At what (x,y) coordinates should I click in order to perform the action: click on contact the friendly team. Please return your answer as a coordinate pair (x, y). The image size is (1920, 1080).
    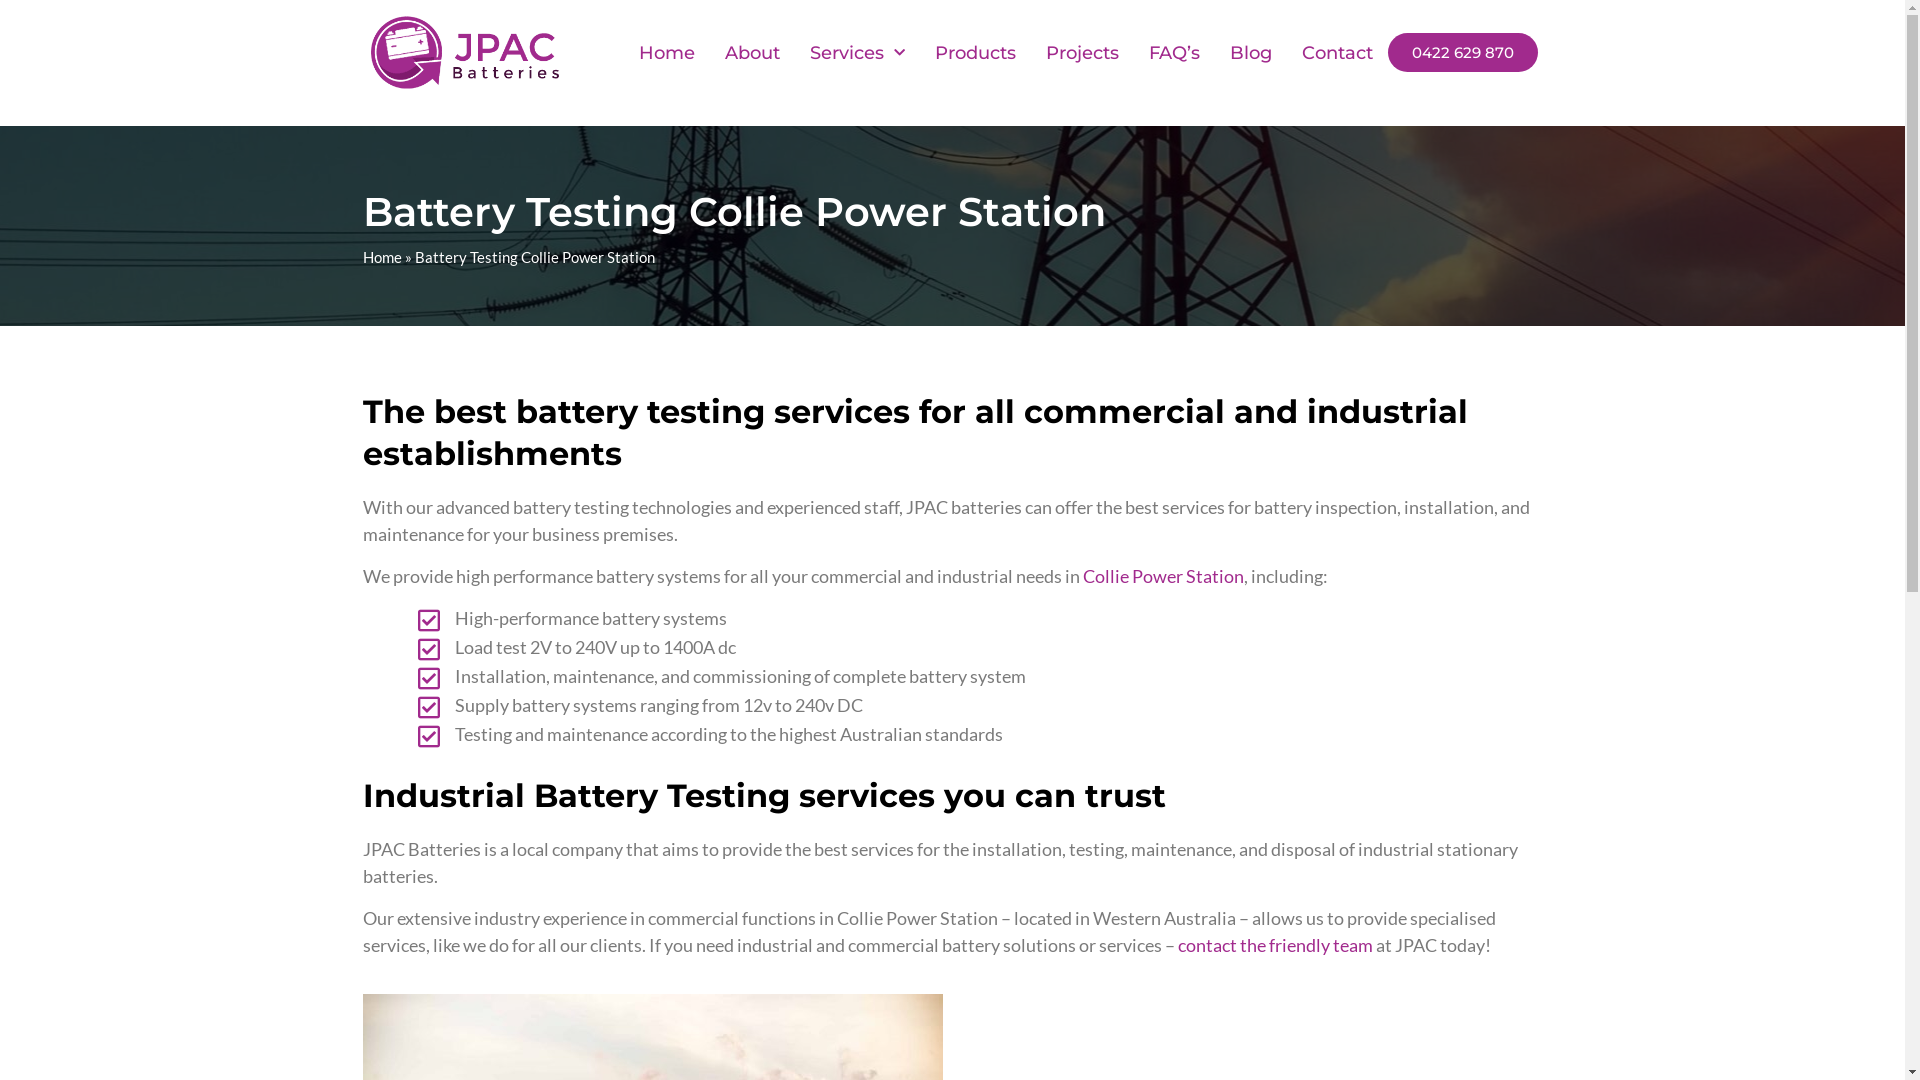
    Looking at the image, I should click on (1276, 945).